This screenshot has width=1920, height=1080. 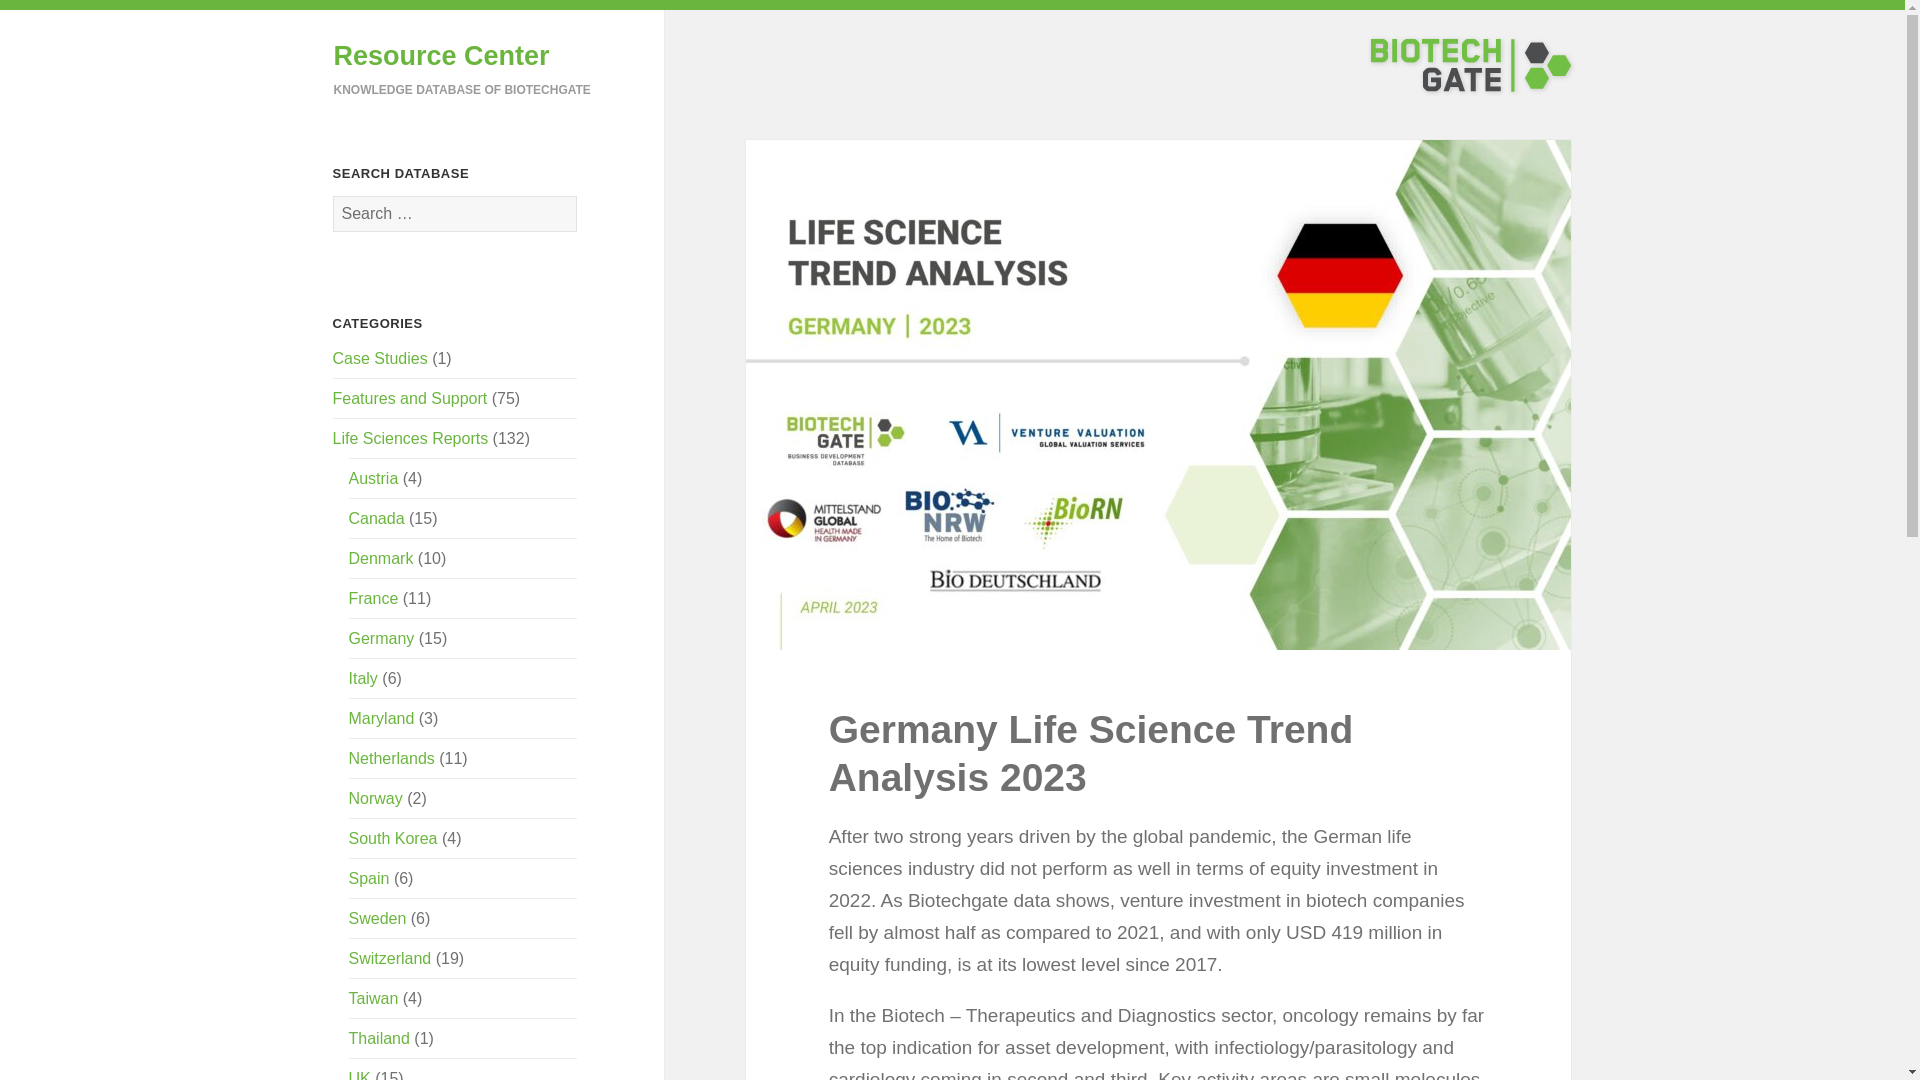 What do you see at coordinates (382, 638) in the screenshot?
I see `Germany` at bounding box center [382, 638].